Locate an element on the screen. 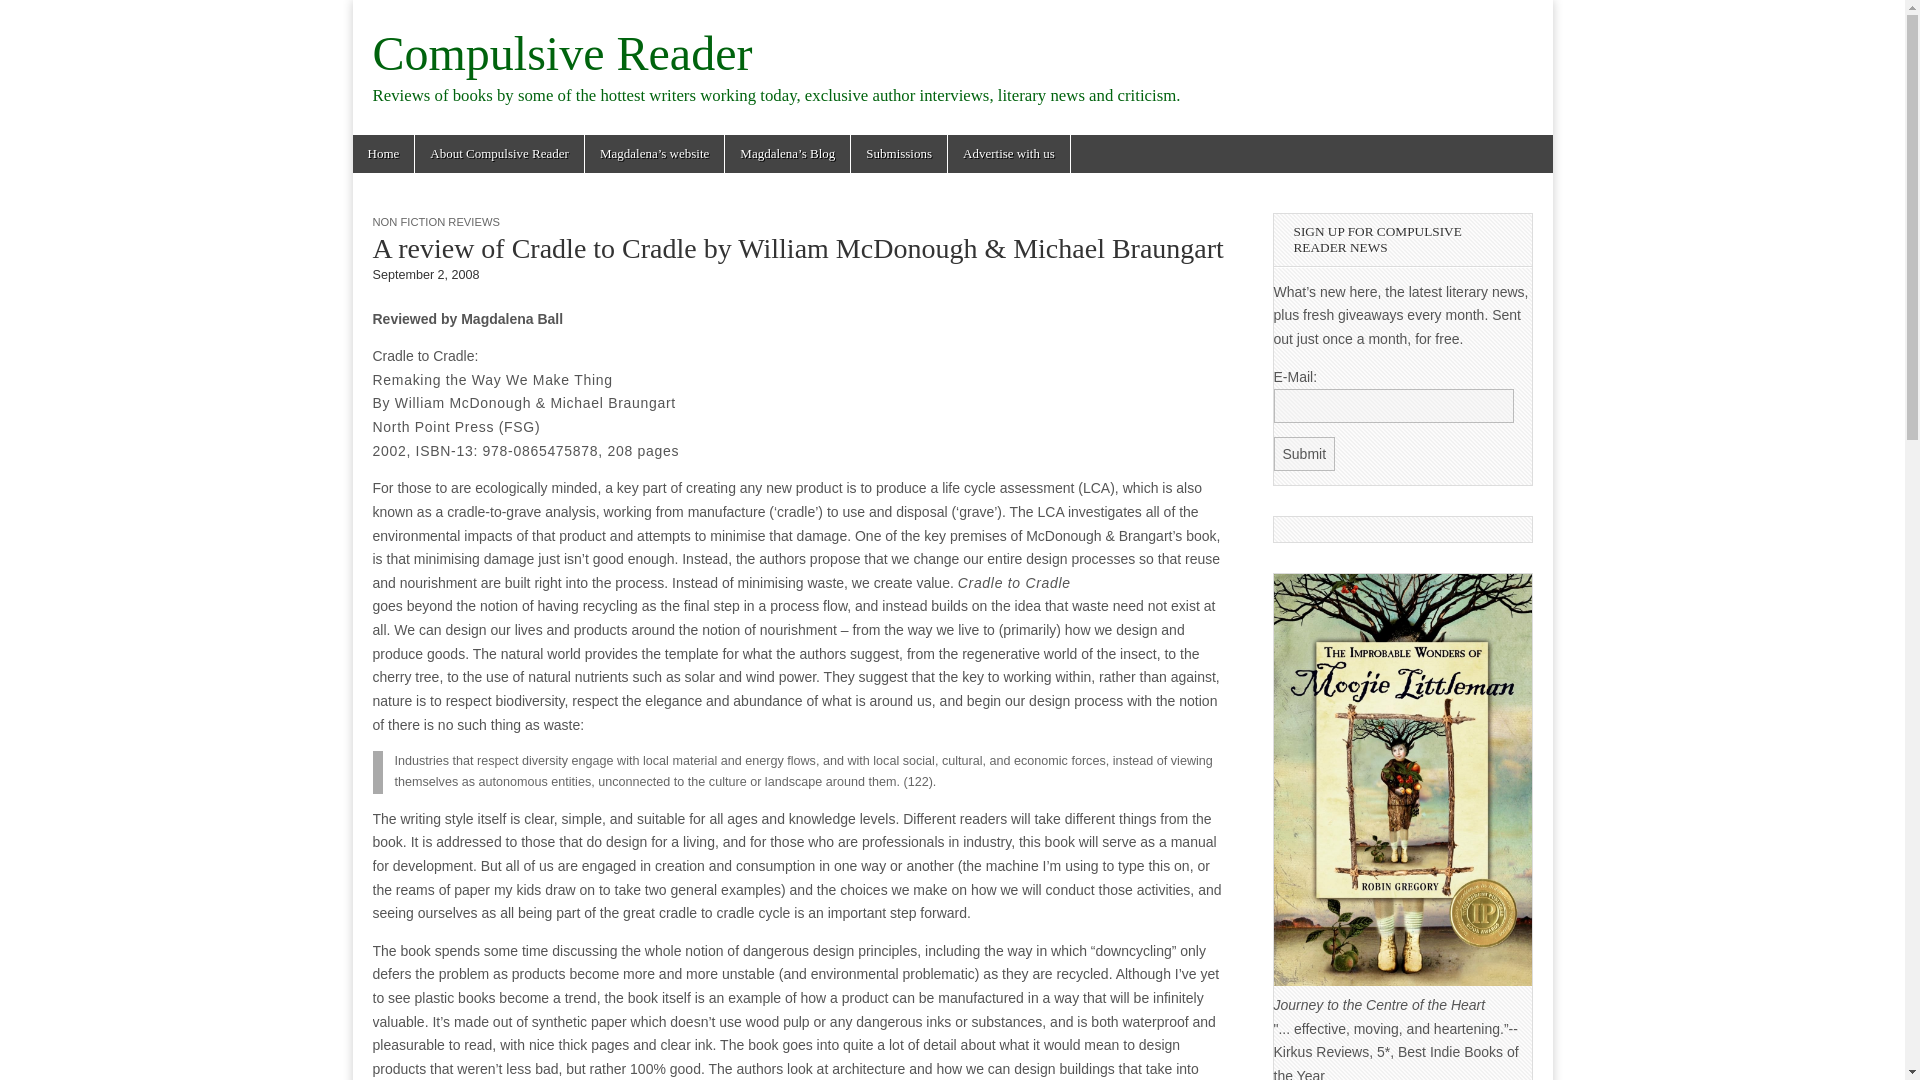  Compulsive Reader is located at coordinates (562, 53).